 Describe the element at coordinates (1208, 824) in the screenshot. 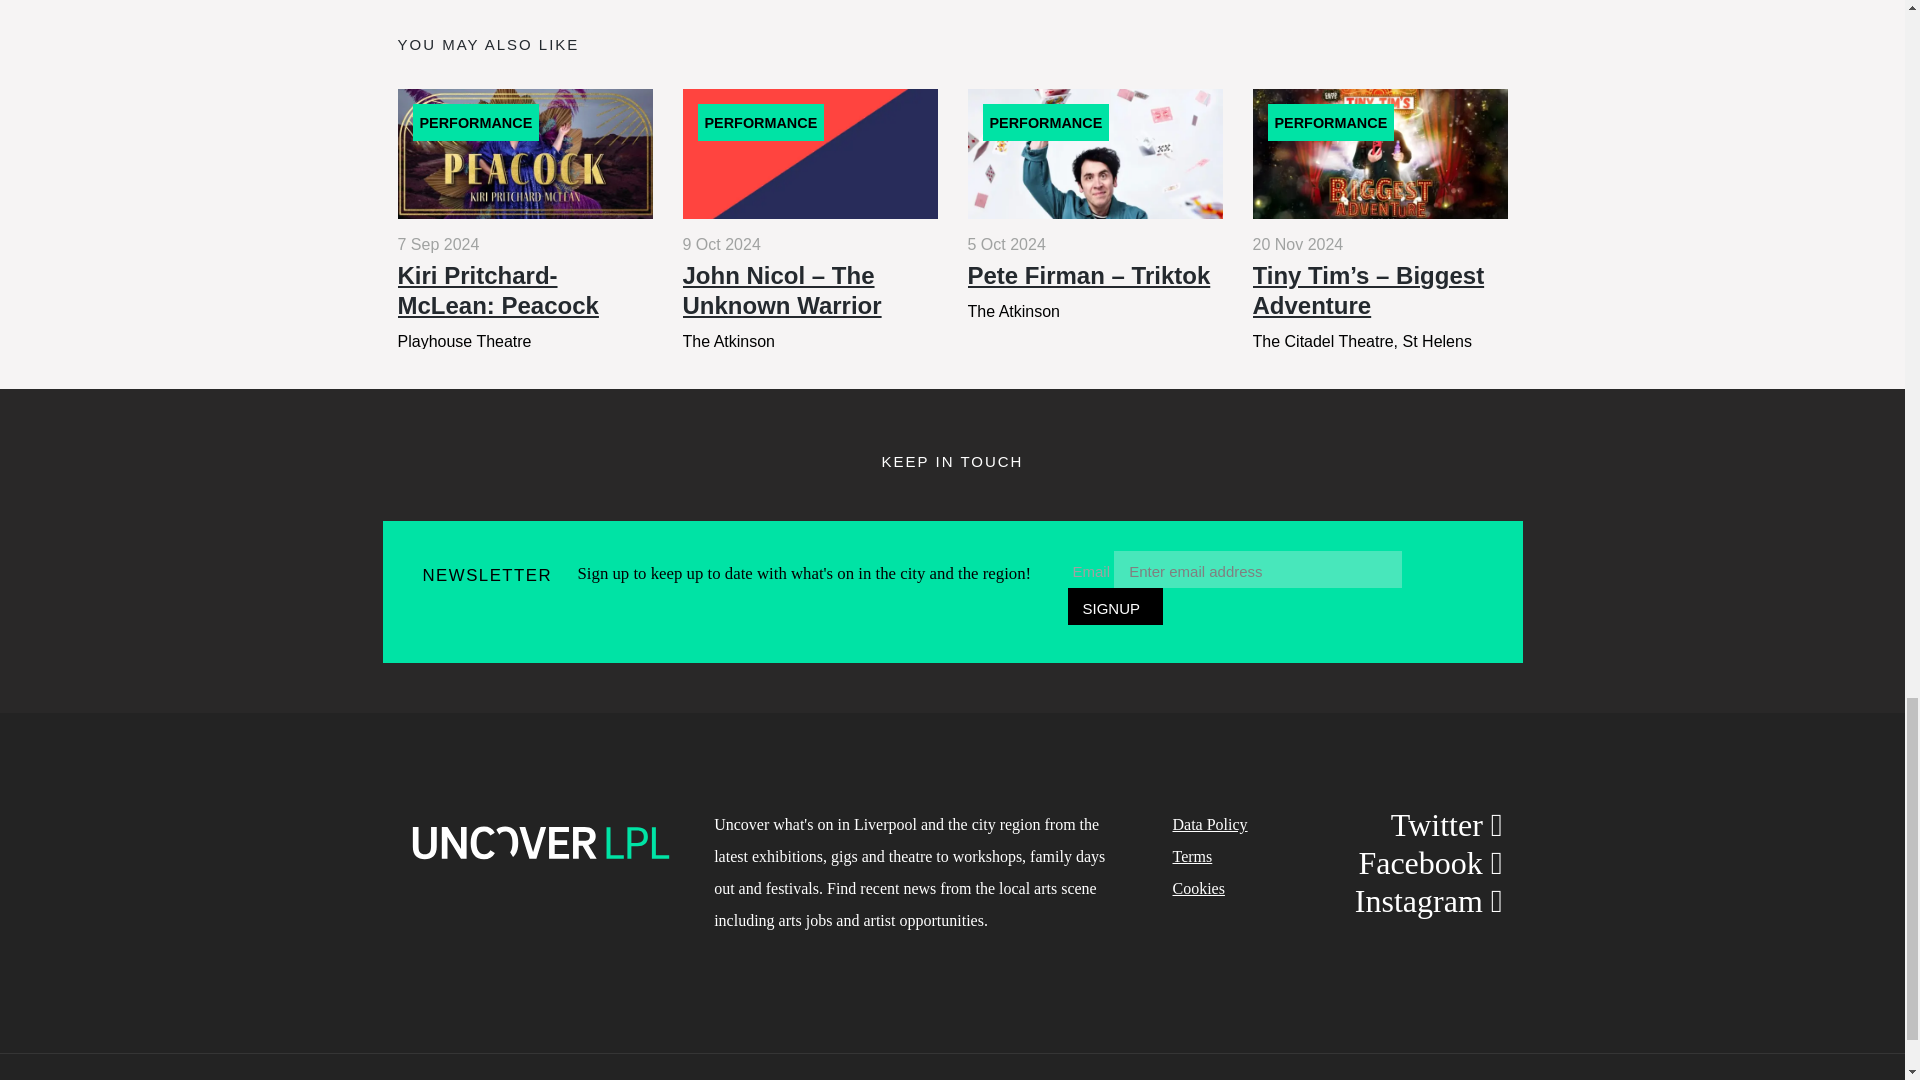

I see `Data Policy` at that location.